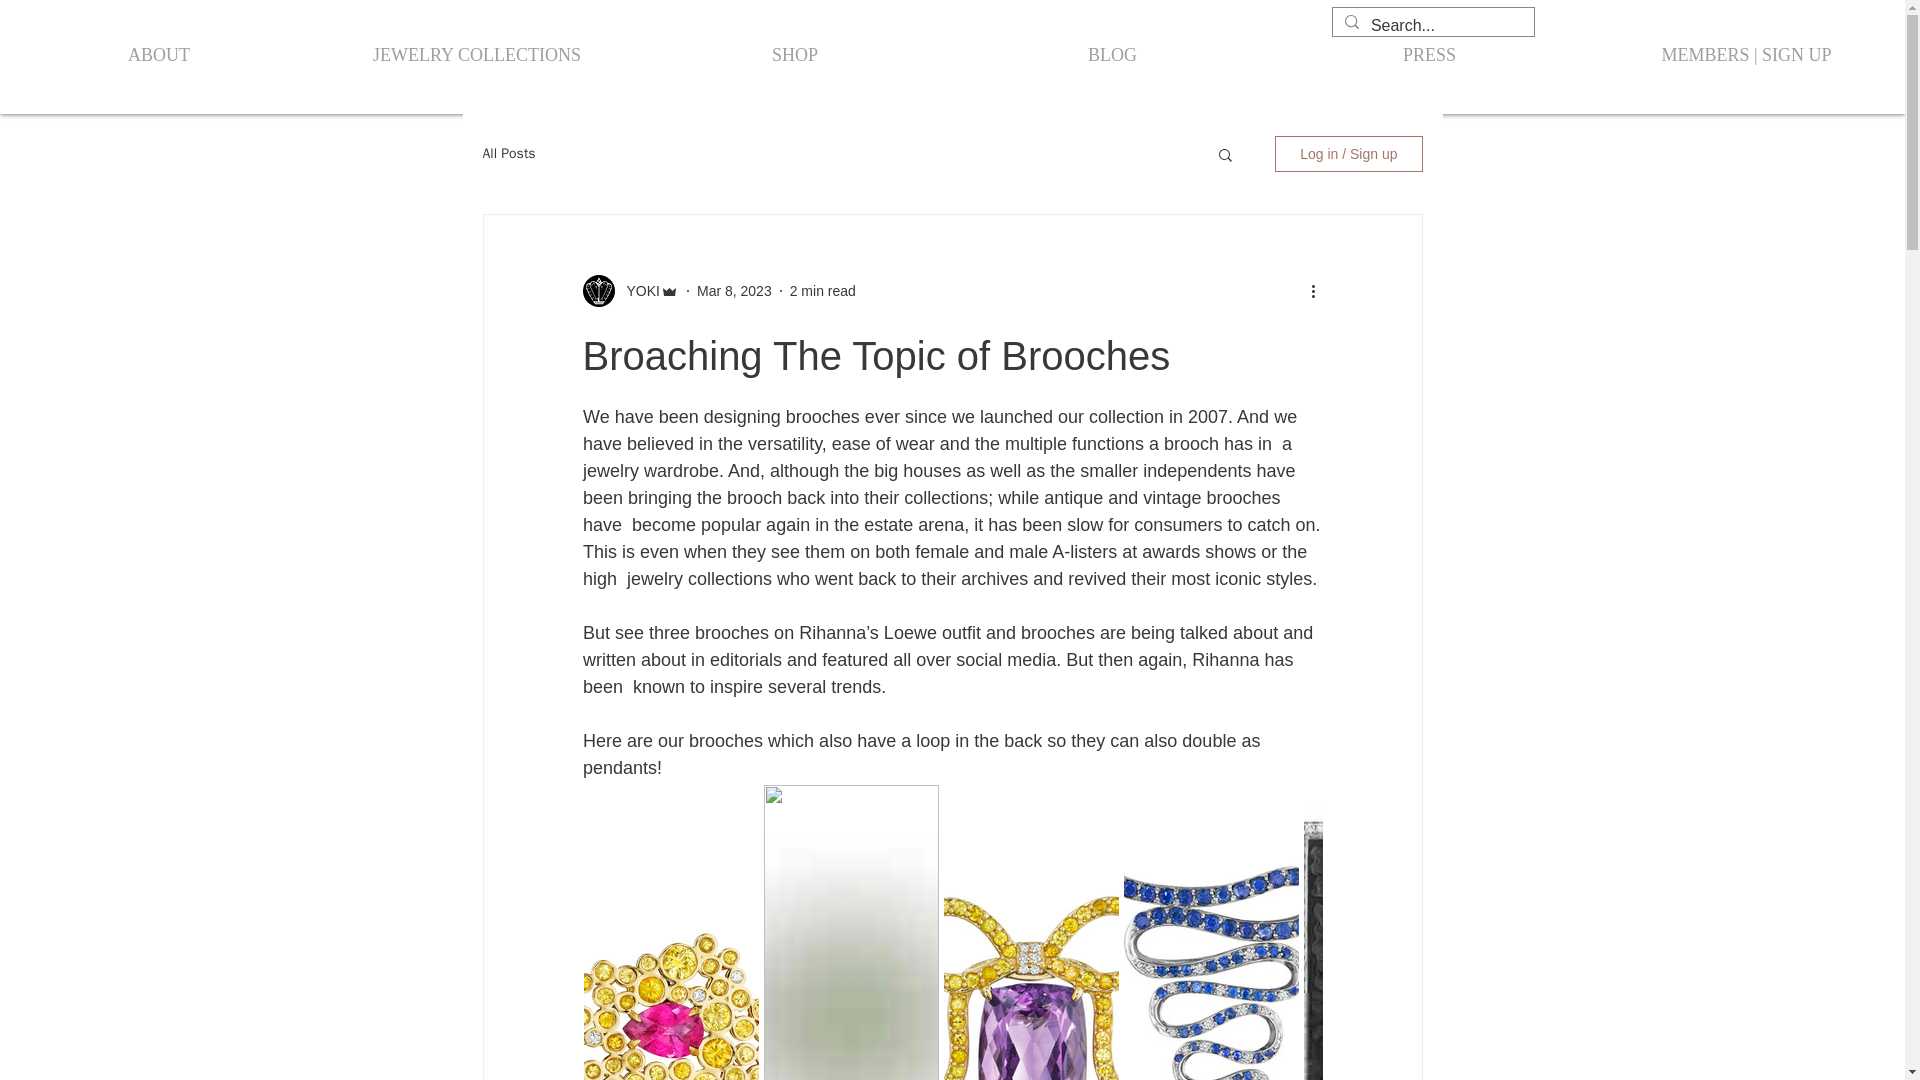 This screenshot has height=1080, width=1920. I want to click on YOKI, so click(636, 290).